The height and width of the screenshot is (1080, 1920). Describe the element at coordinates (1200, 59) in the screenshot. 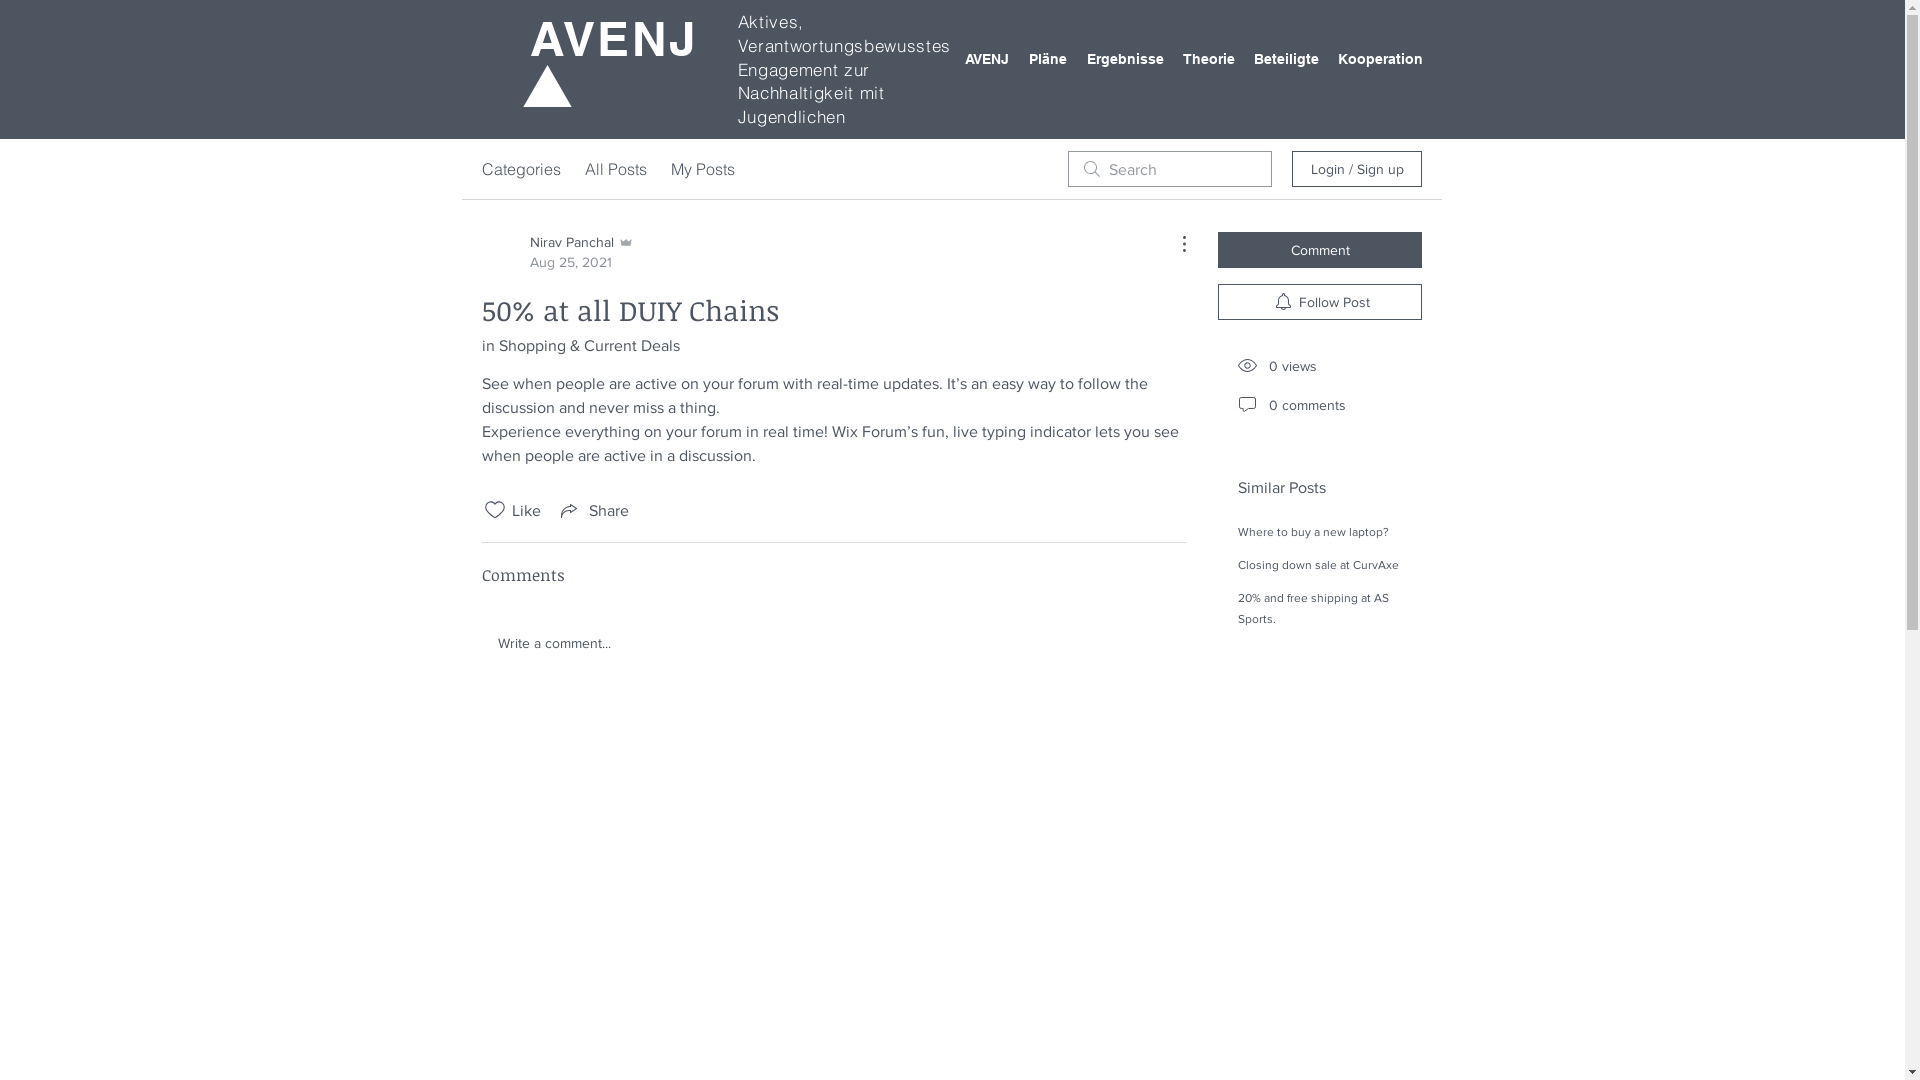

I see `Theorie` at that location.